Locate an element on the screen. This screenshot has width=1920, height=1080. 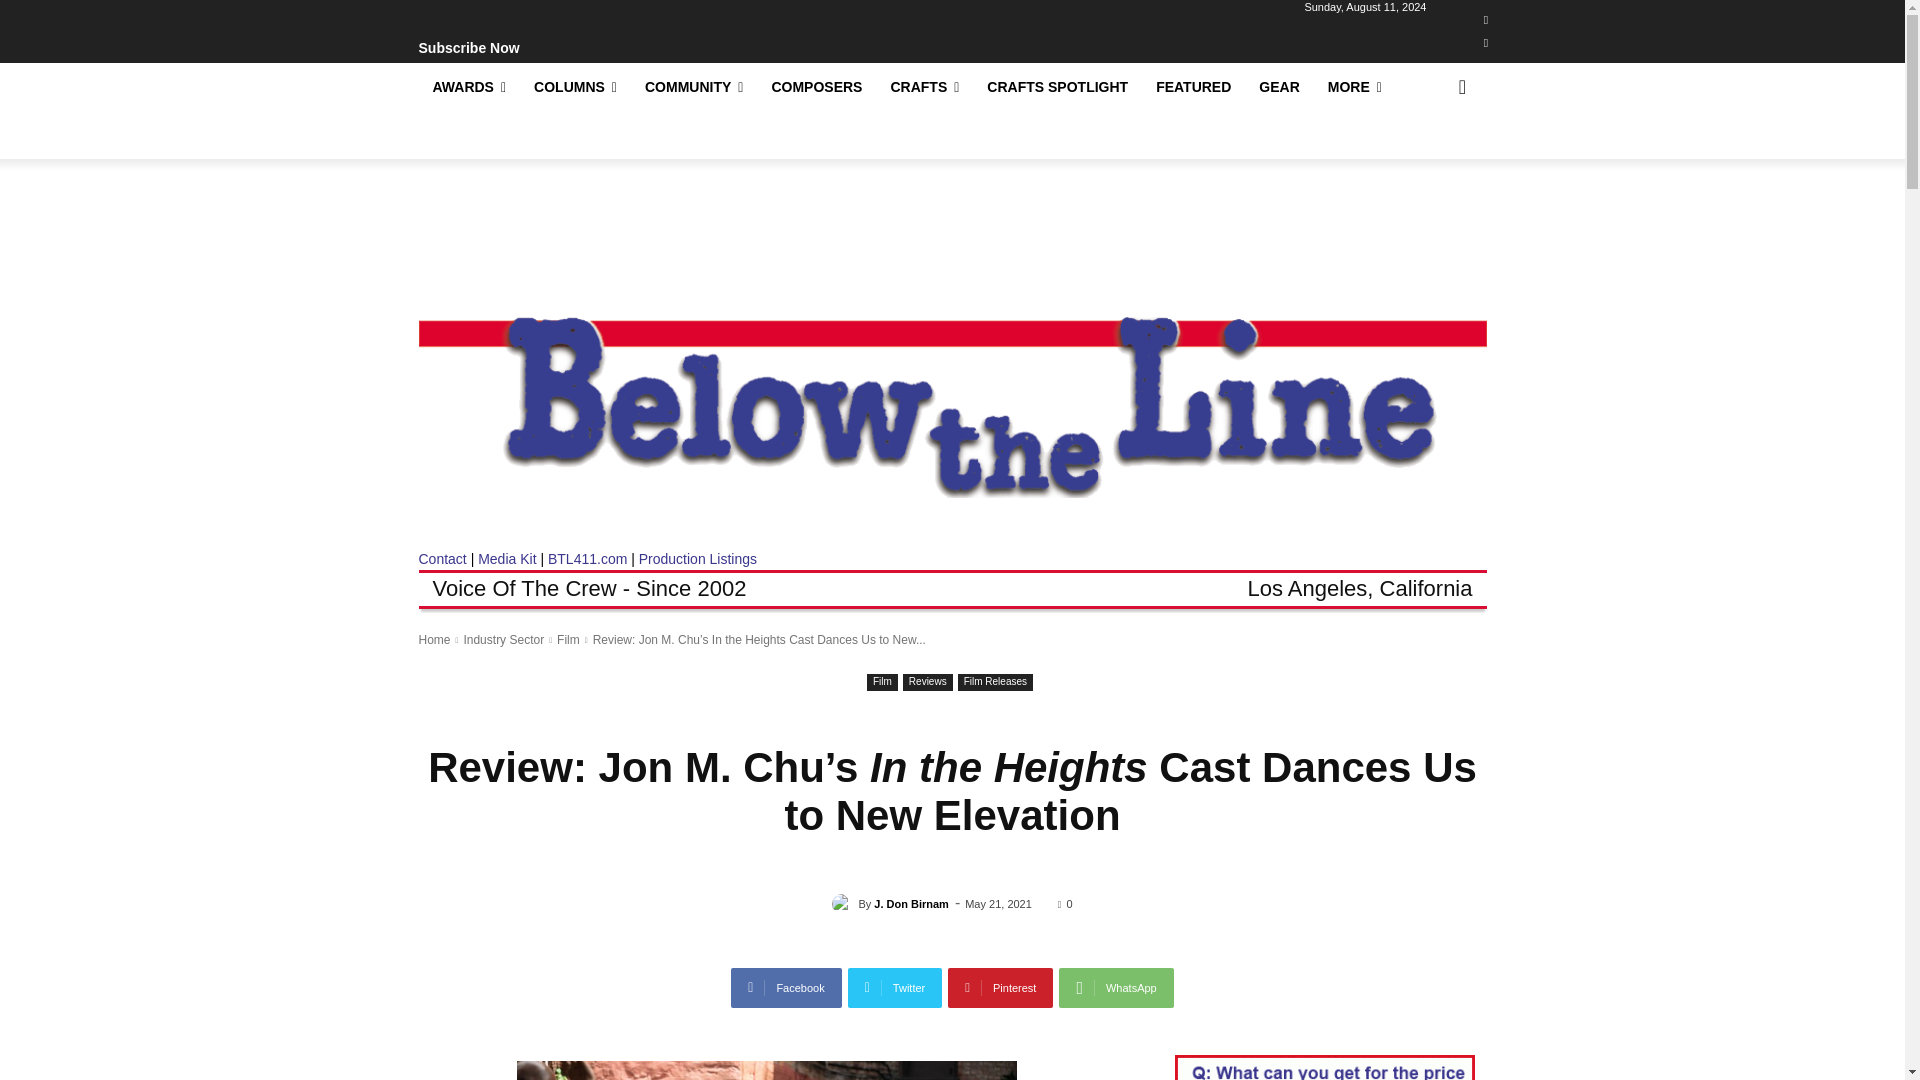
View all posts in Film is located at coordinates (568, 639).